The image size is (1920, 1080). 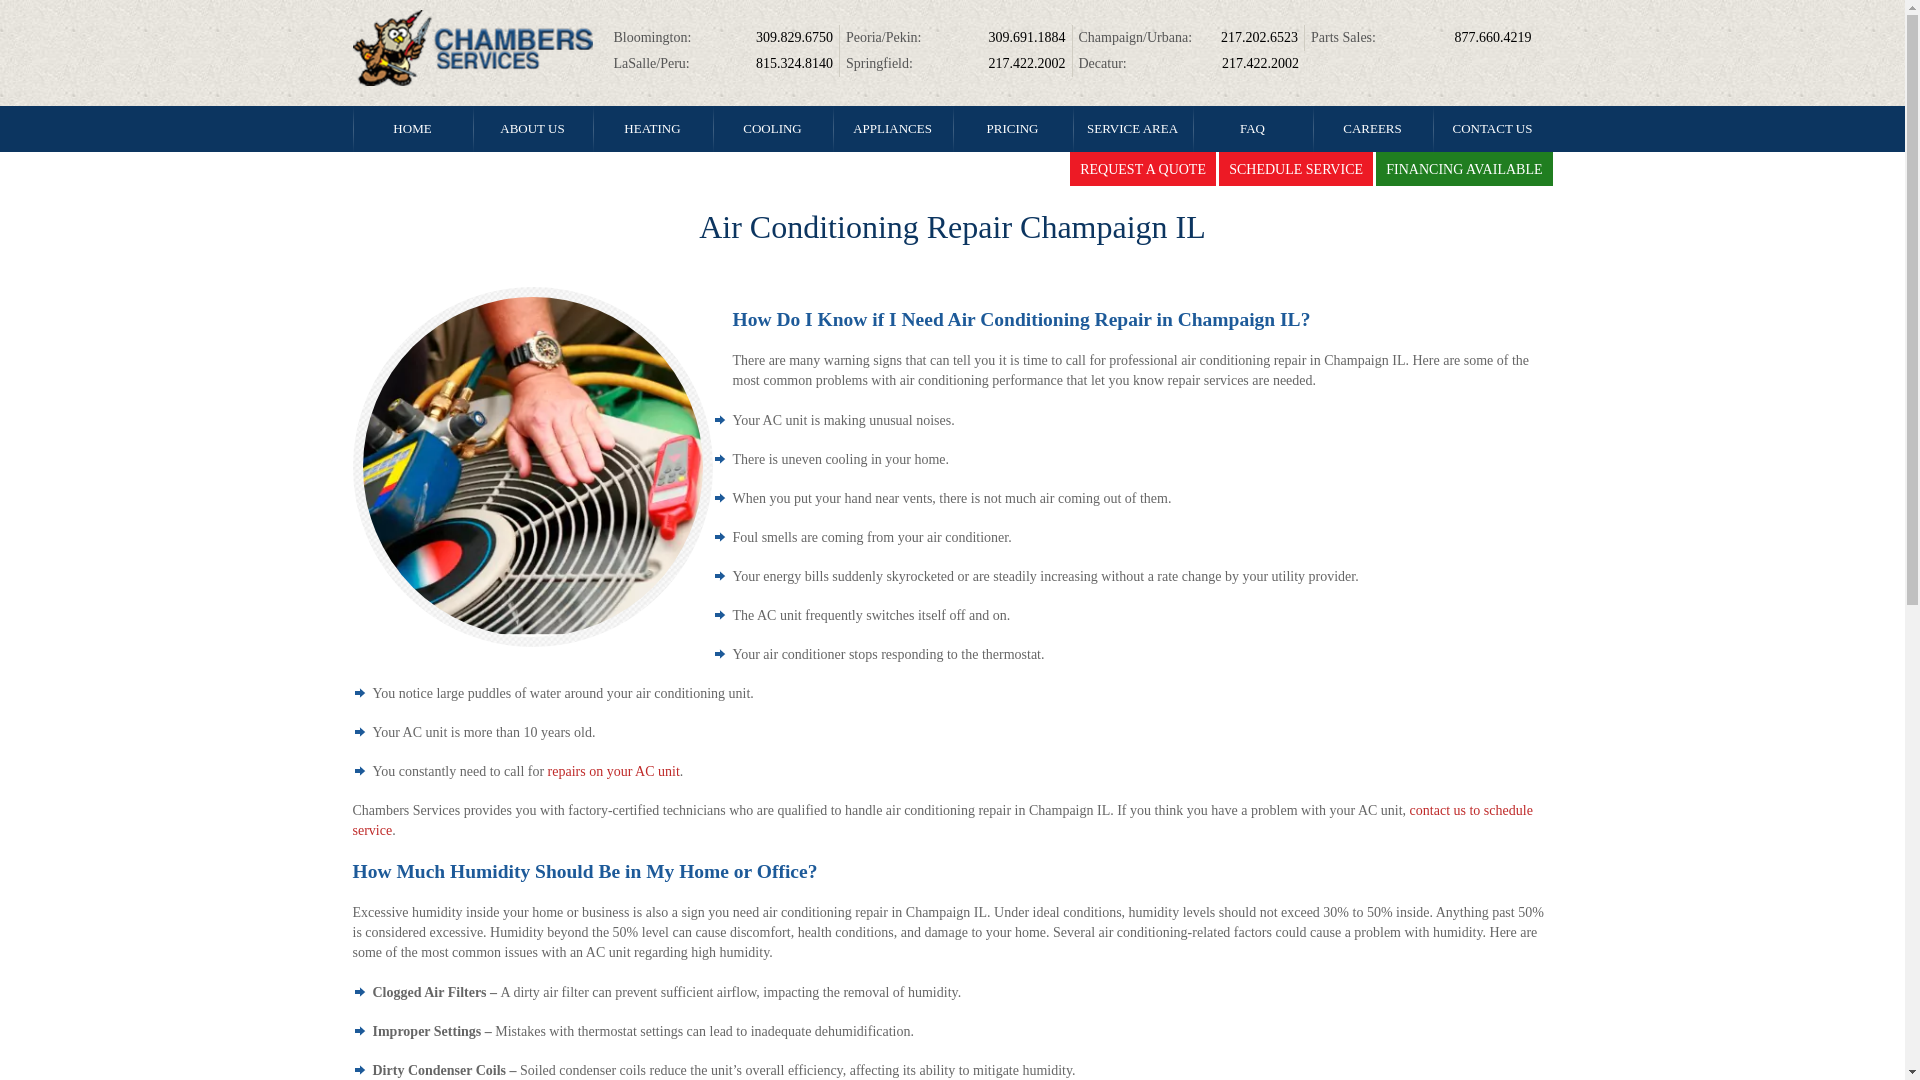 I want to click on HOME, so click(x=412, y=128).